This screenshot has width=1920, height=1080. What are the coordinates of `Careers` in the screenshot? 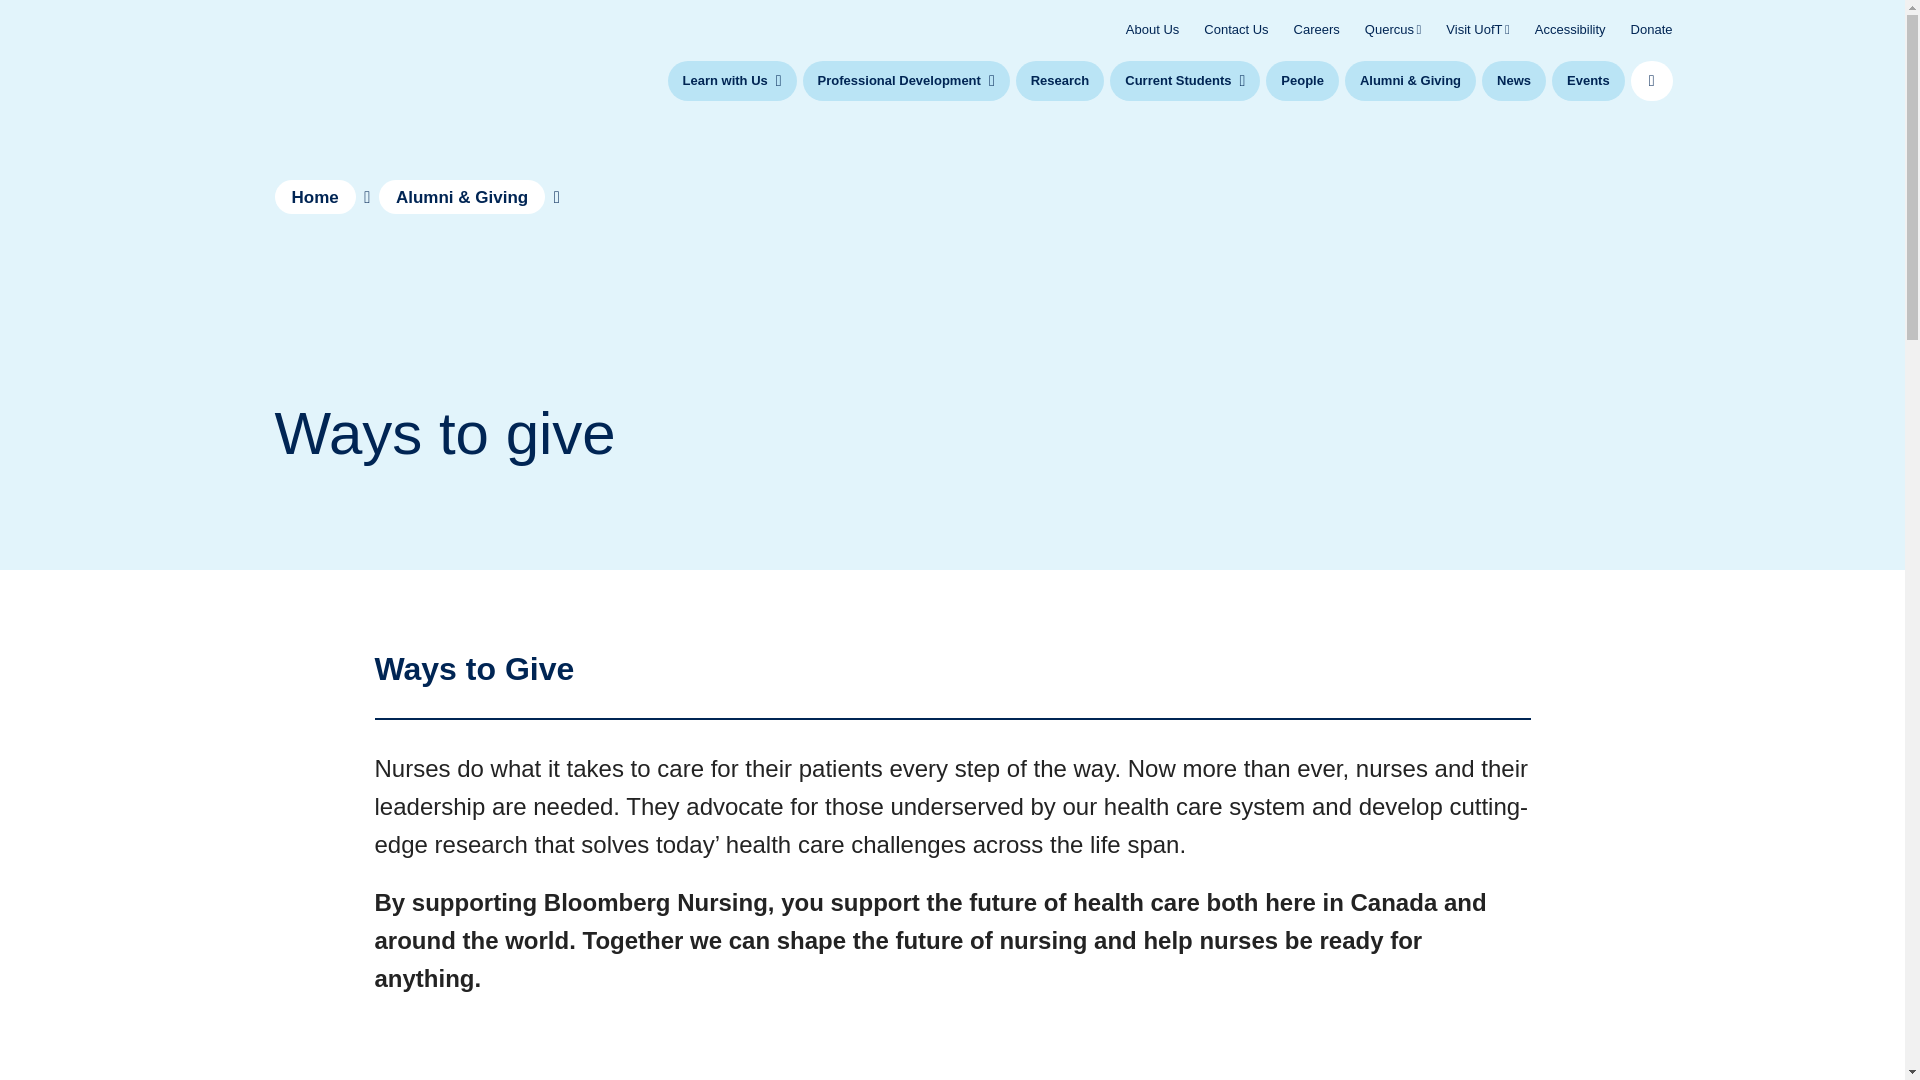 It's located at (1317, 28).